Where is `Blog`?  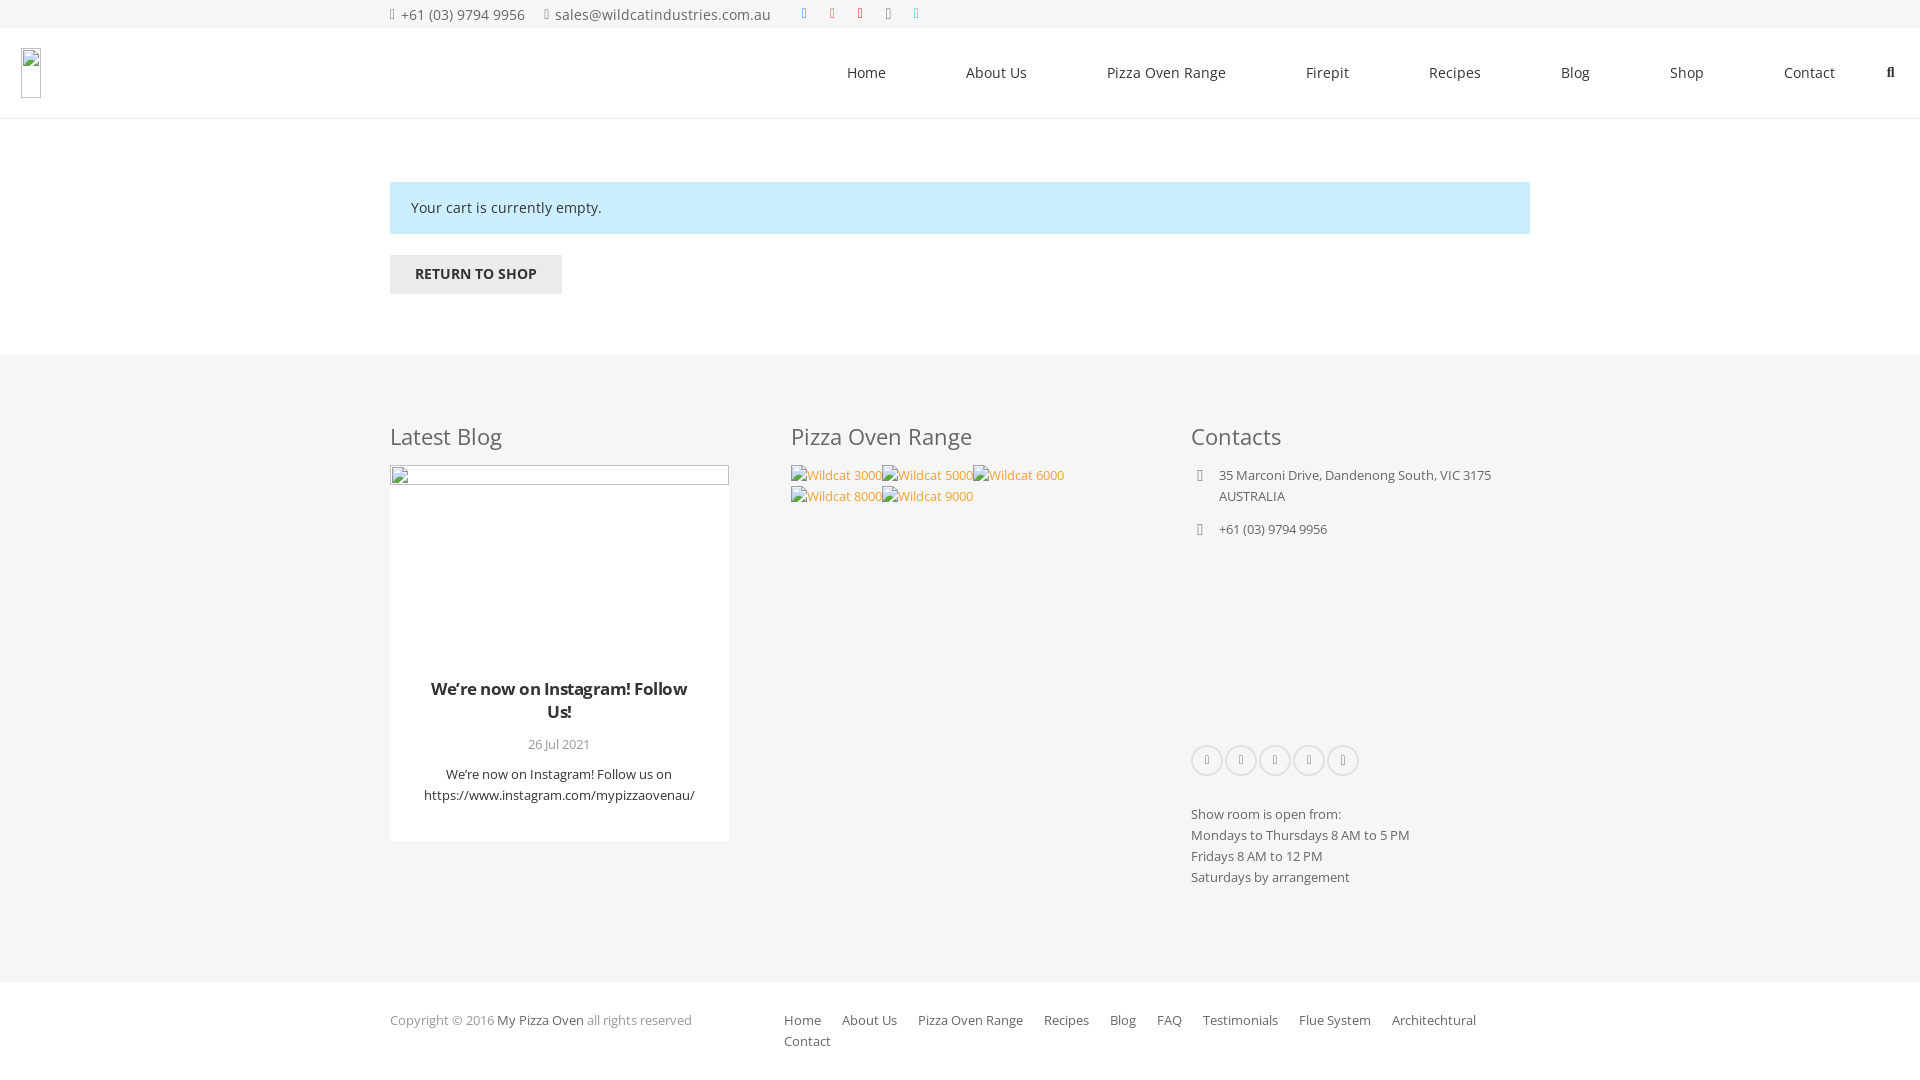 Blog is located at coordinates (1123, 1020).